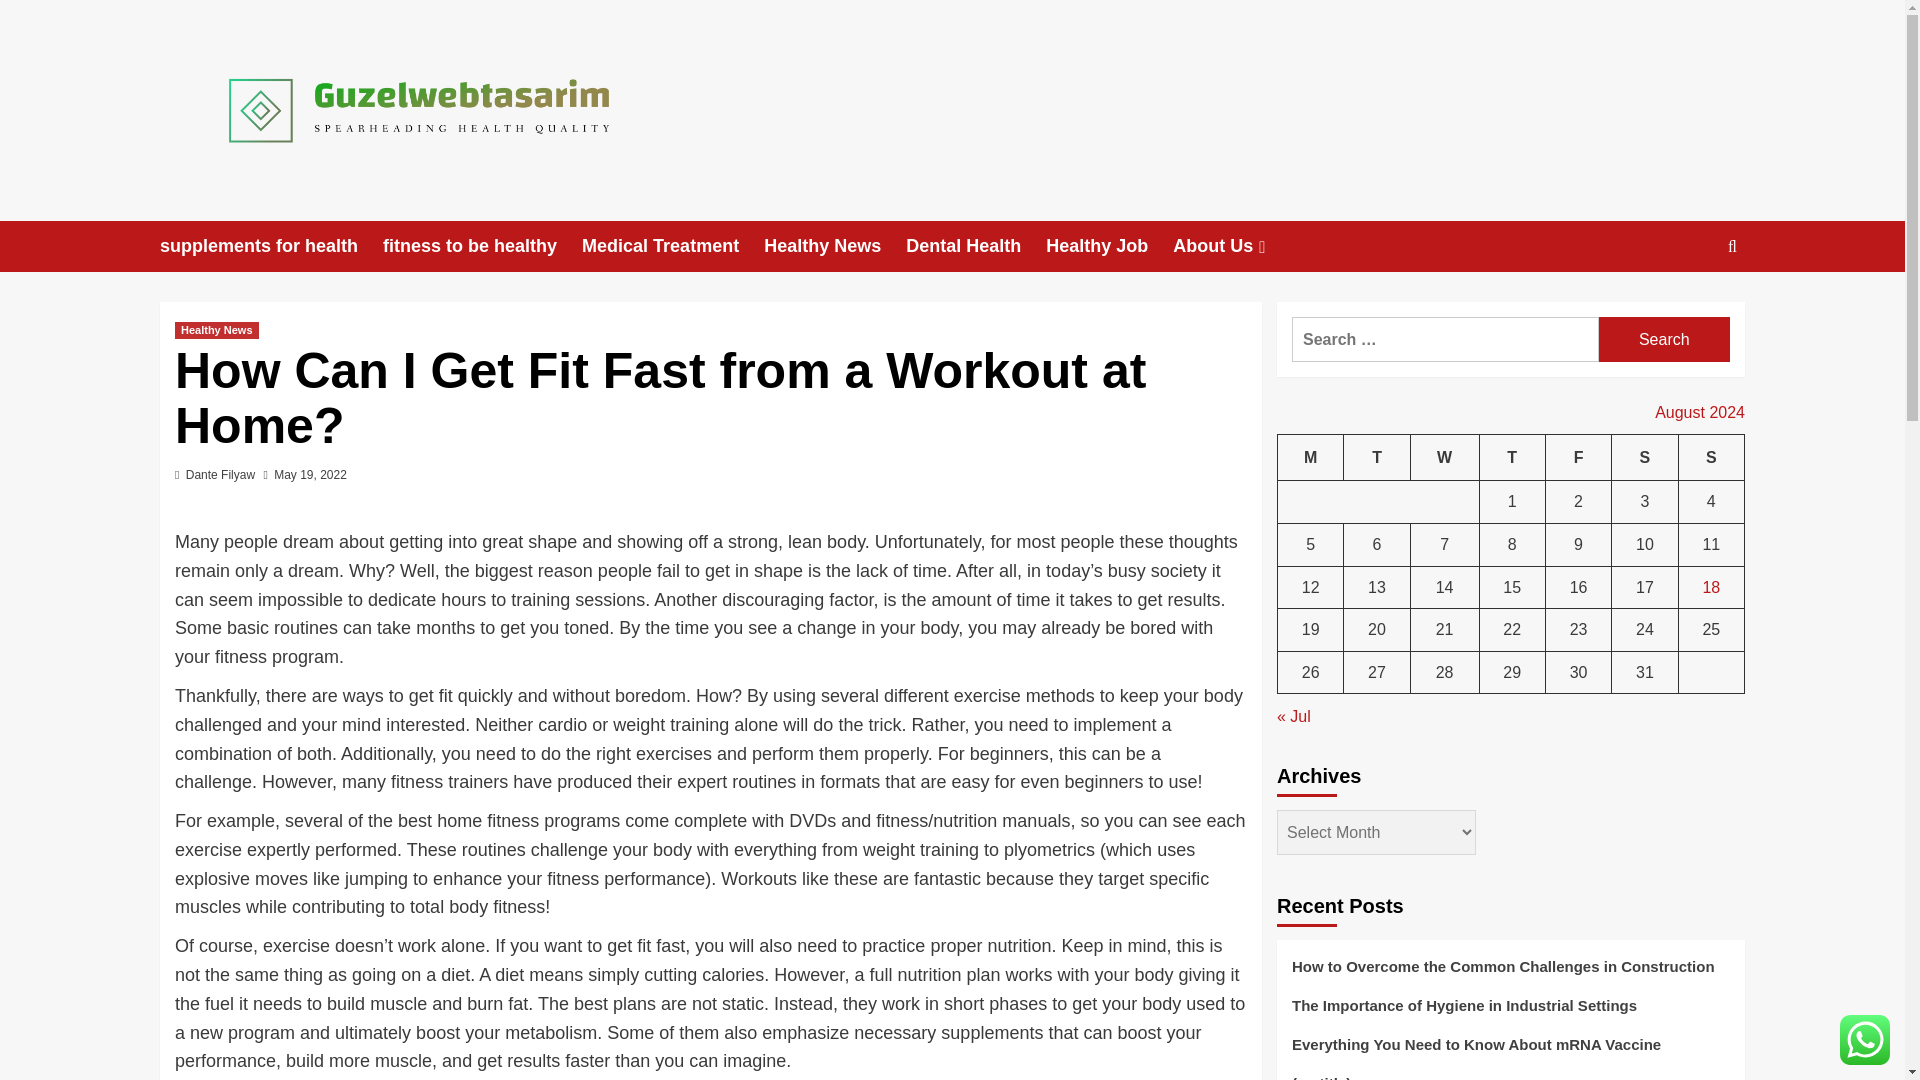 Image resolution: width=1920 pixels, height=1080 pixels. I want to click on Dental Health, so click(976, 246).